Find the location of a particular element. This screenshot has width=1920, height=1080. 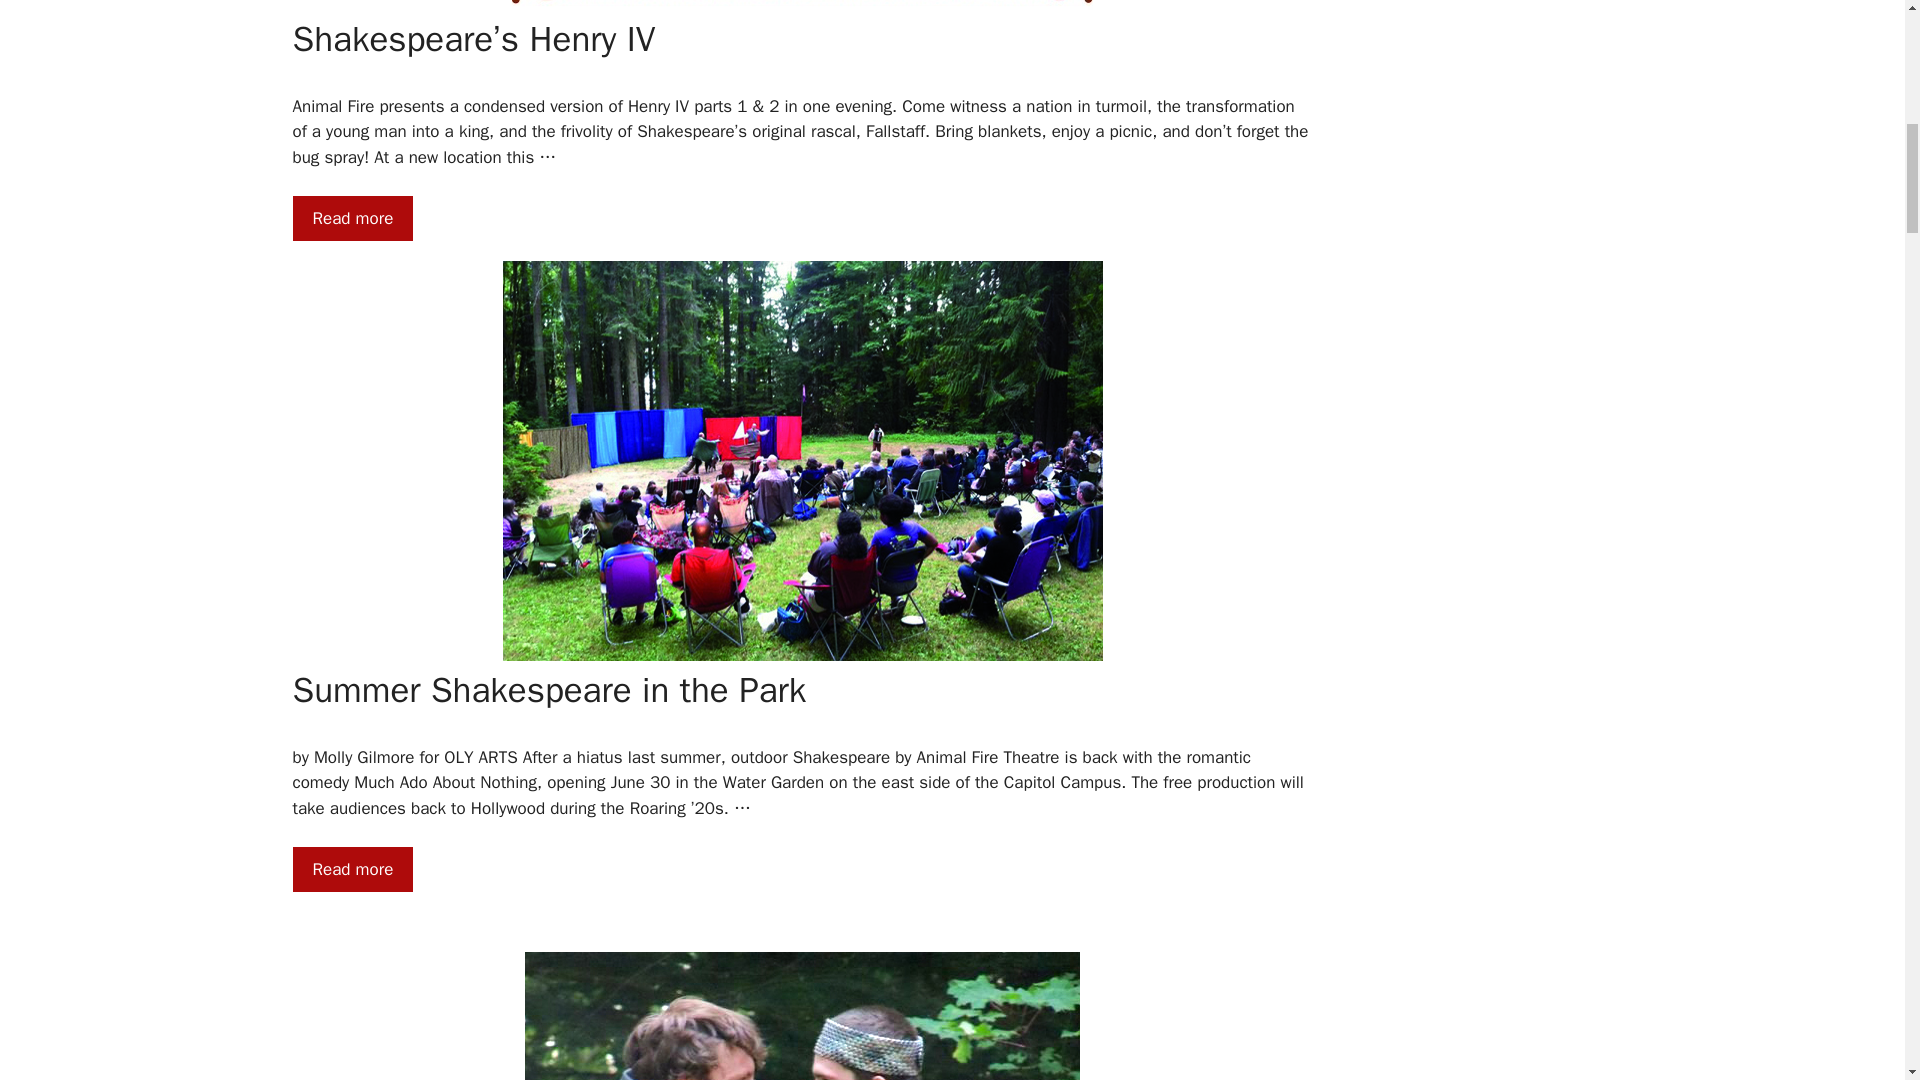

Summer Shakespeare in the Park is located at coordinates (352, 870).